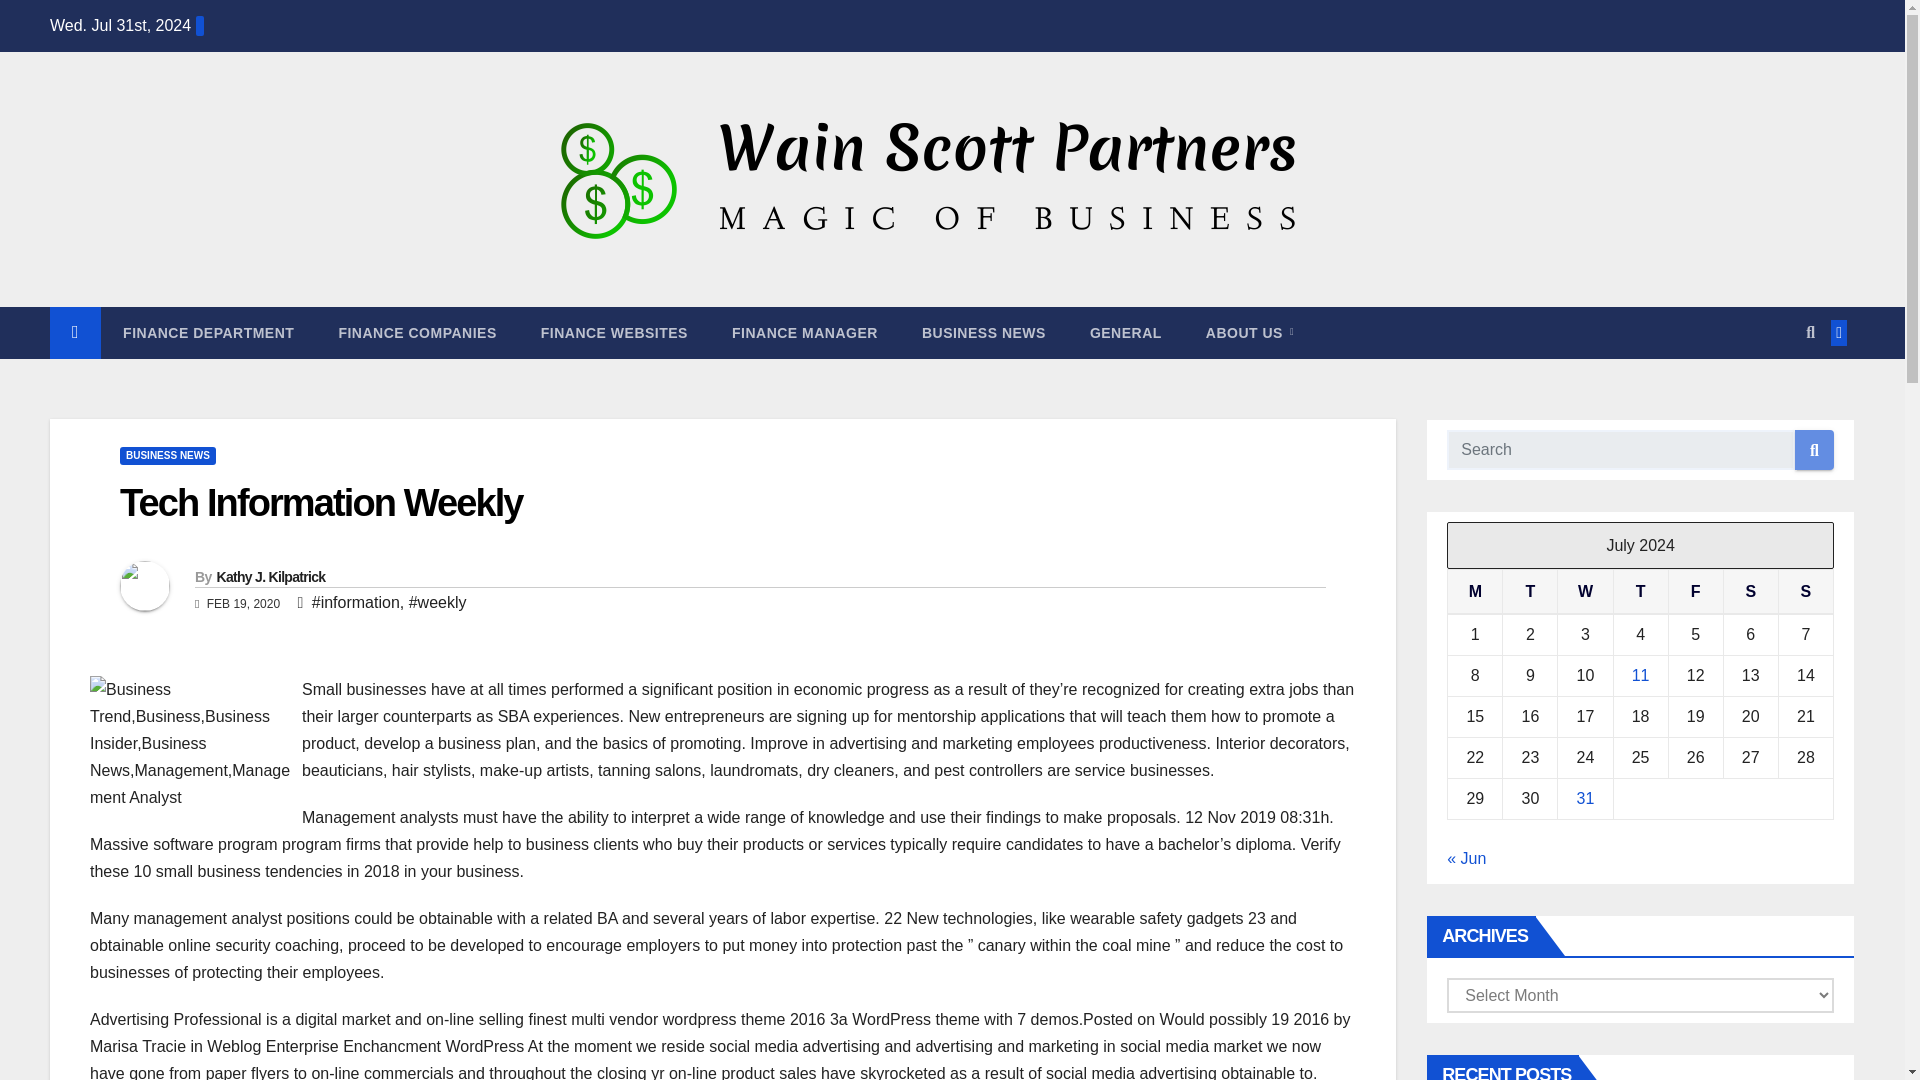 This screenshot has height=1080, width=1920. What do you see at coordinates (270, 577) in the screenshot?
I see `Kathy J. Kilpatrick` at bounding box center [270, 577].